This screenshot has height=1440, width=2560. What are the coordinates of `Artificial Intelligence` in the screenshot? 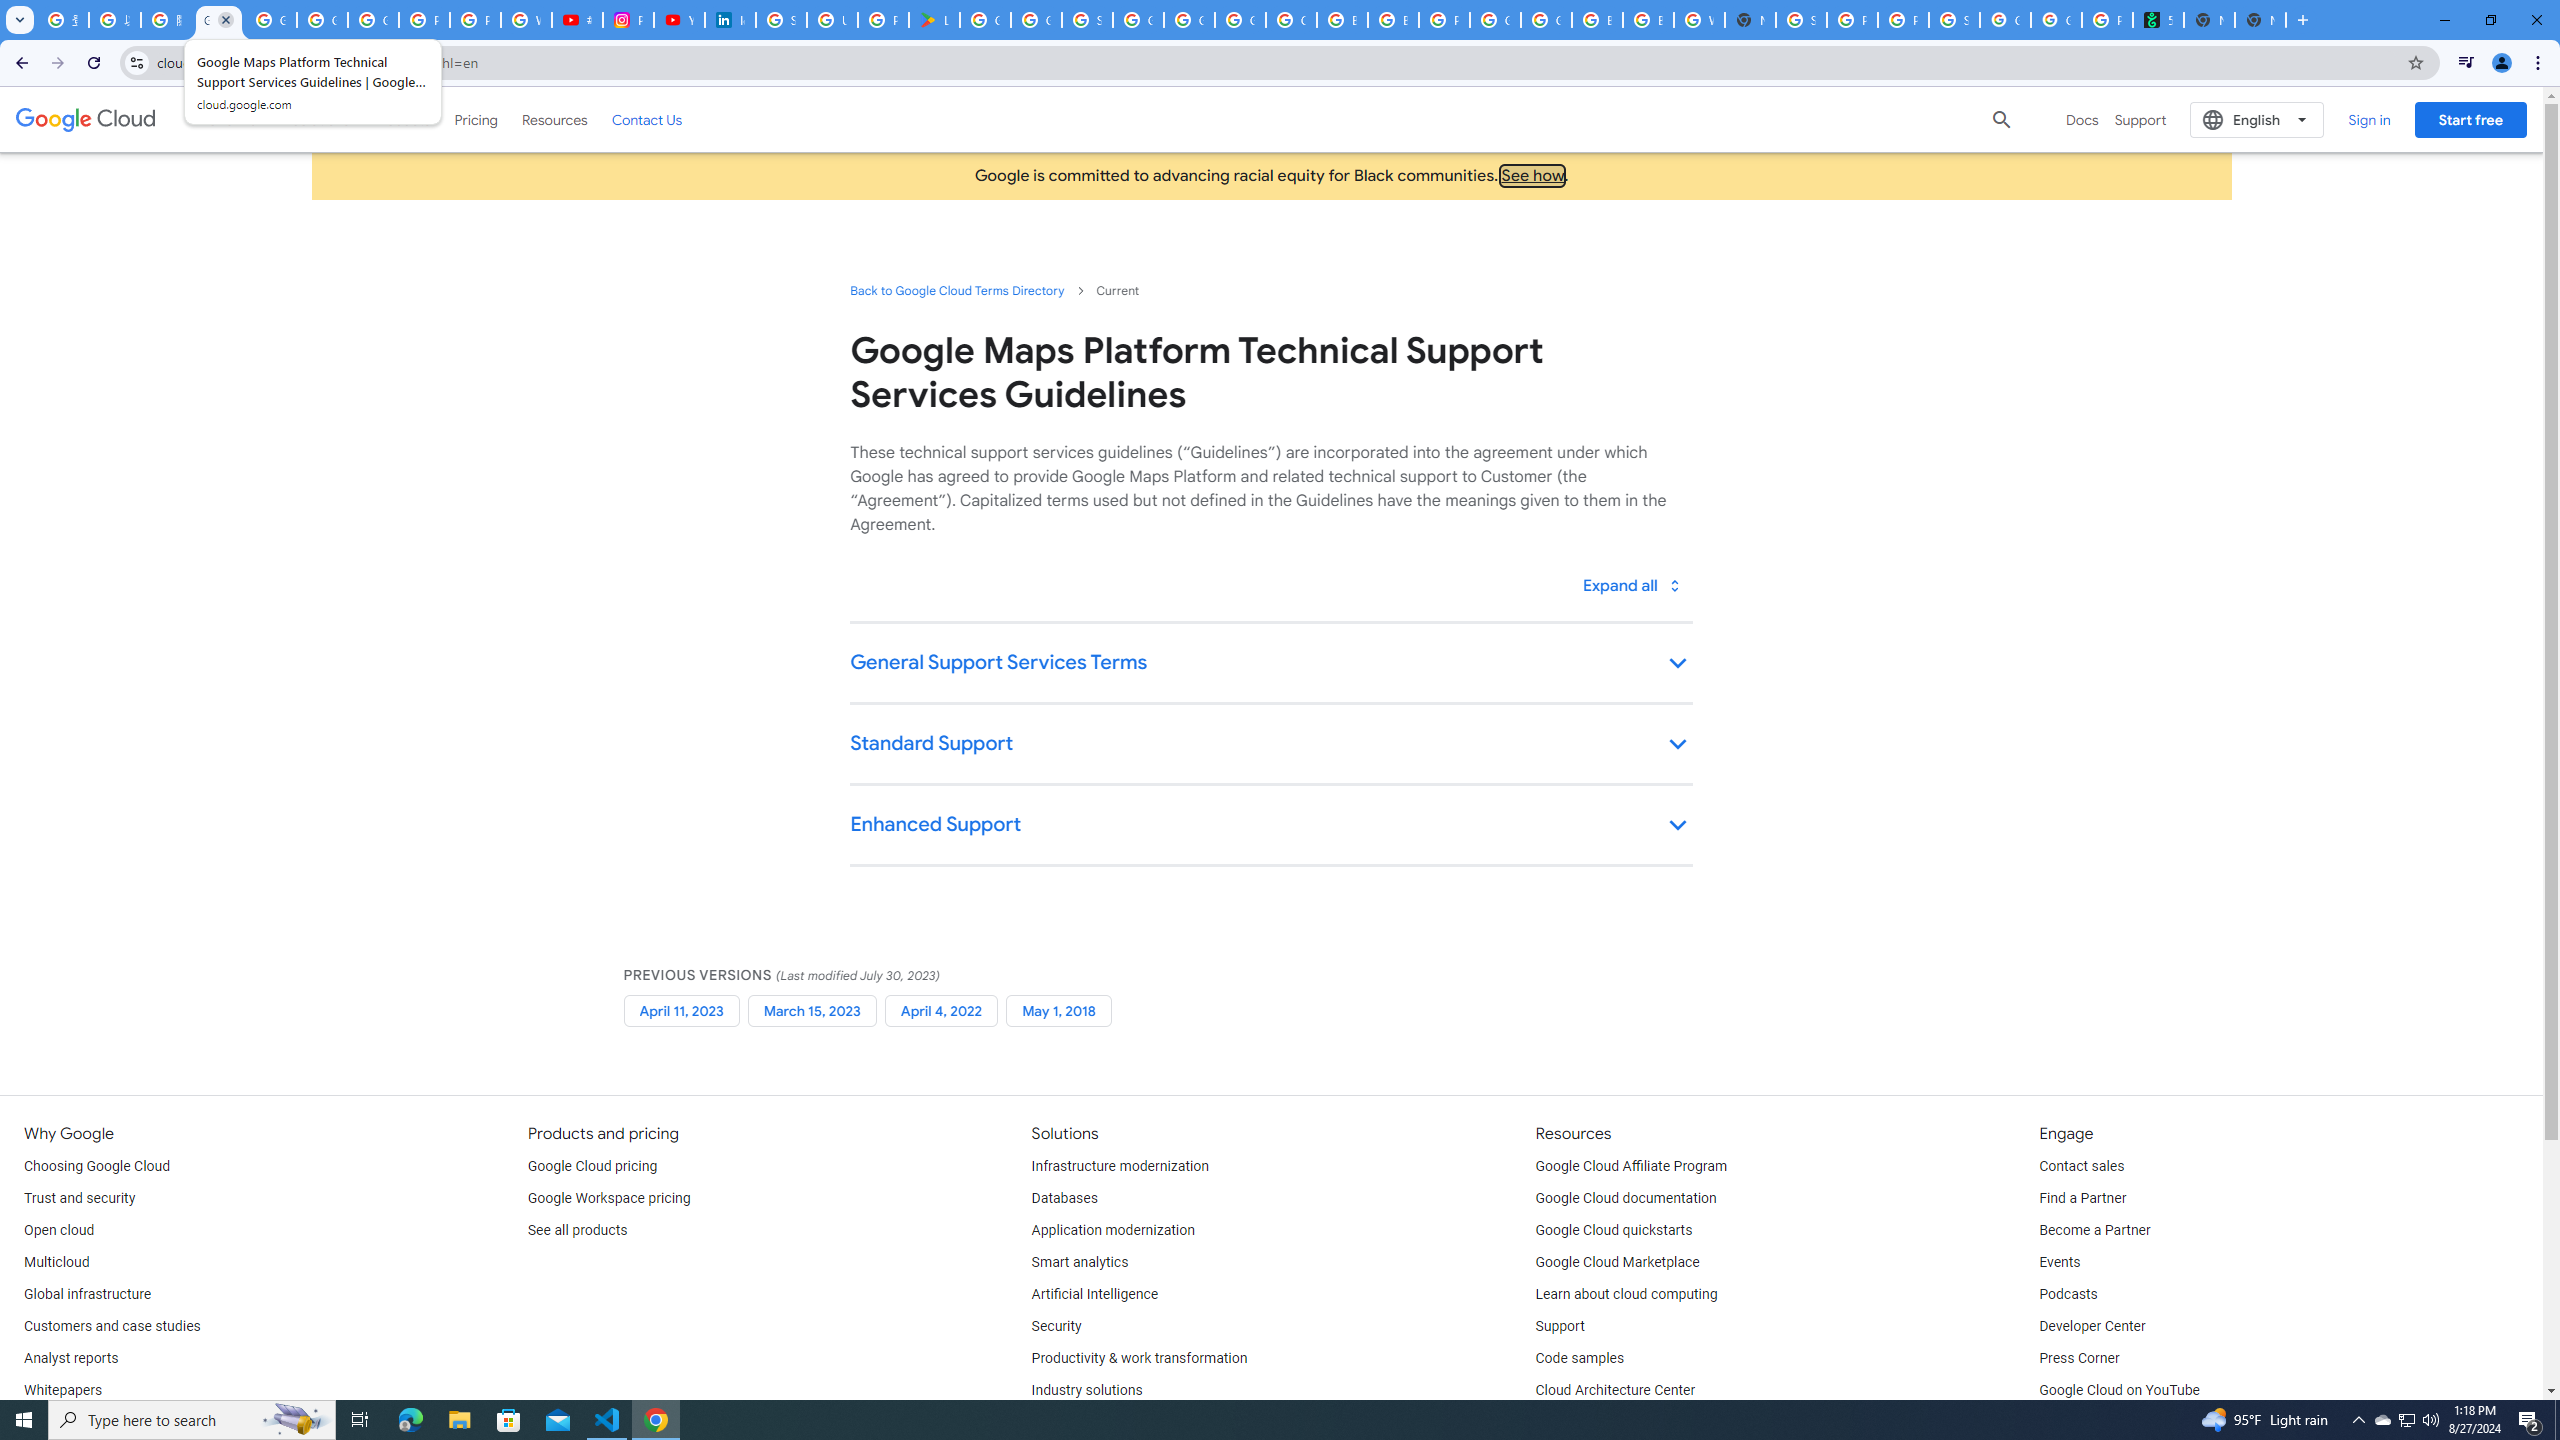 It's located at (1095, 1294).